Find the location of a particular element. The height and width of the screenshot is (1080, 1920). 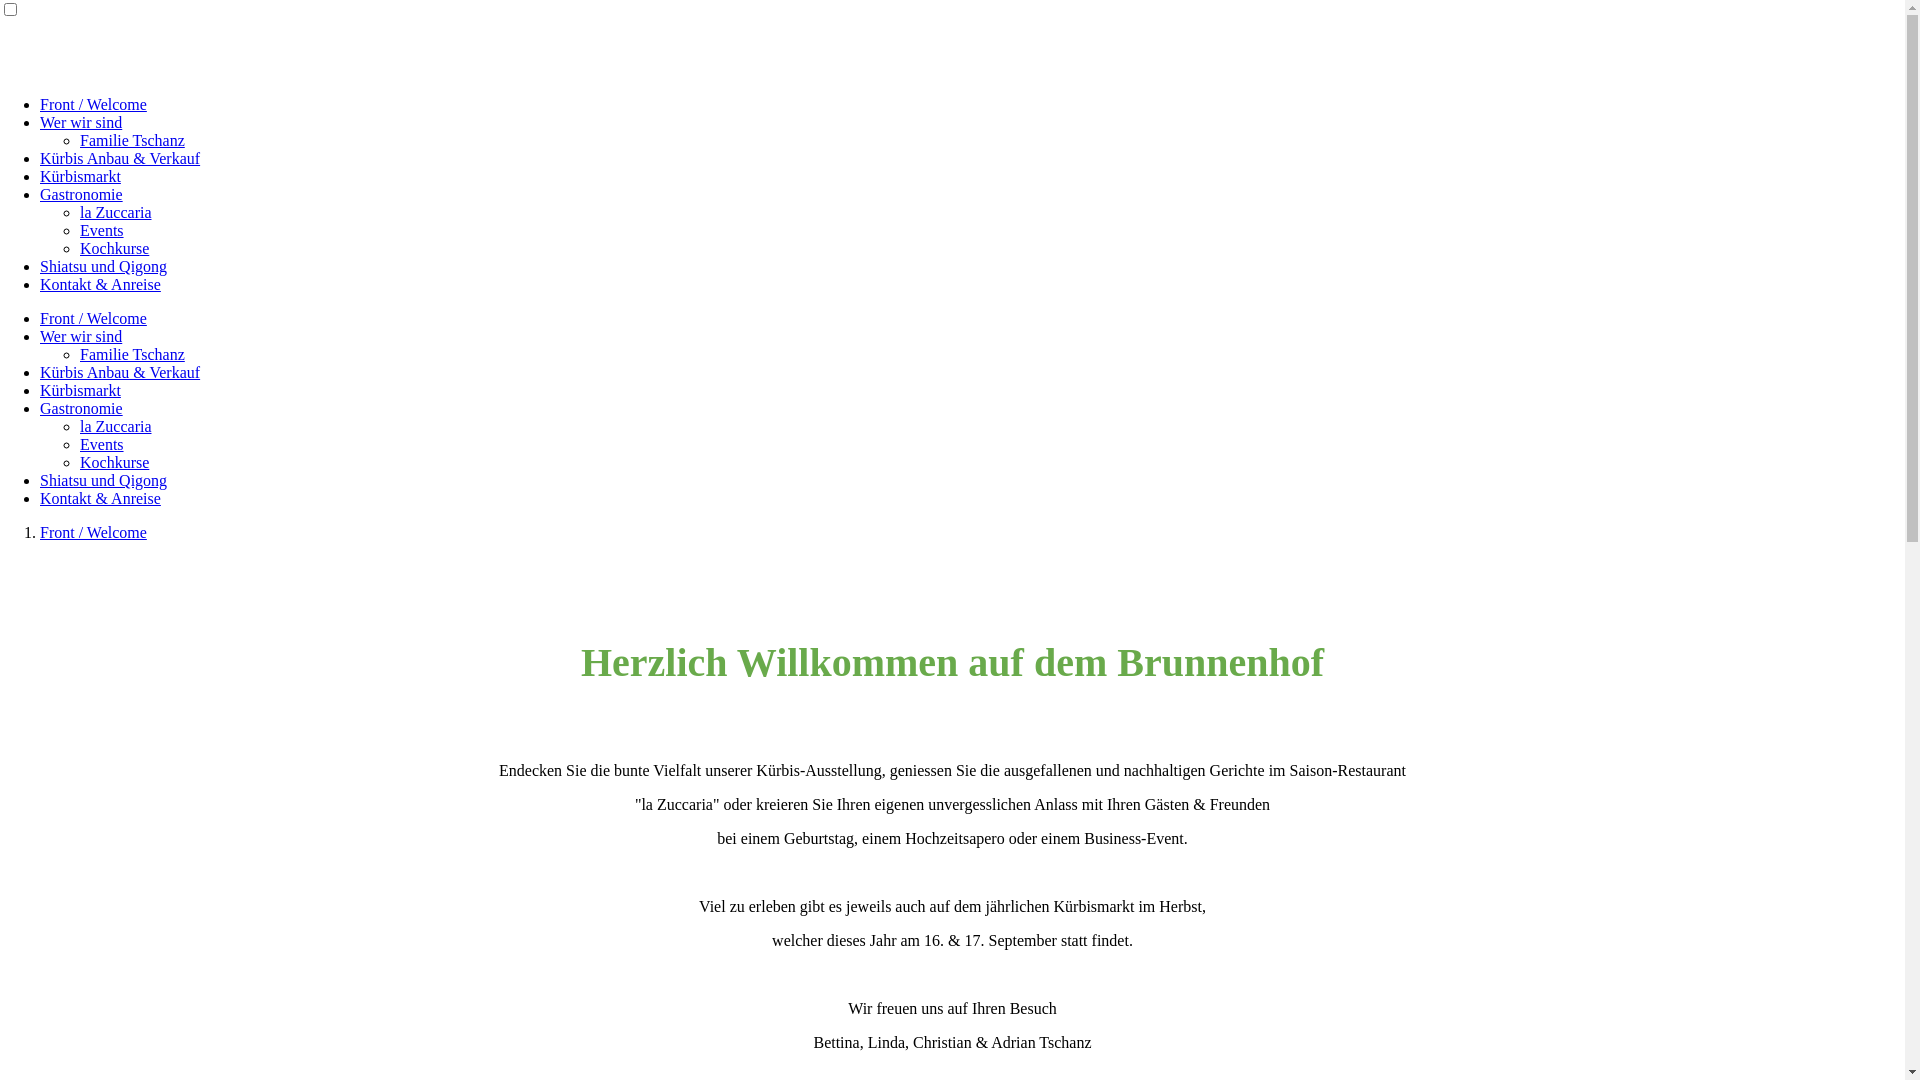

Kontakt & Anreise is located at coordinates (100, 498).